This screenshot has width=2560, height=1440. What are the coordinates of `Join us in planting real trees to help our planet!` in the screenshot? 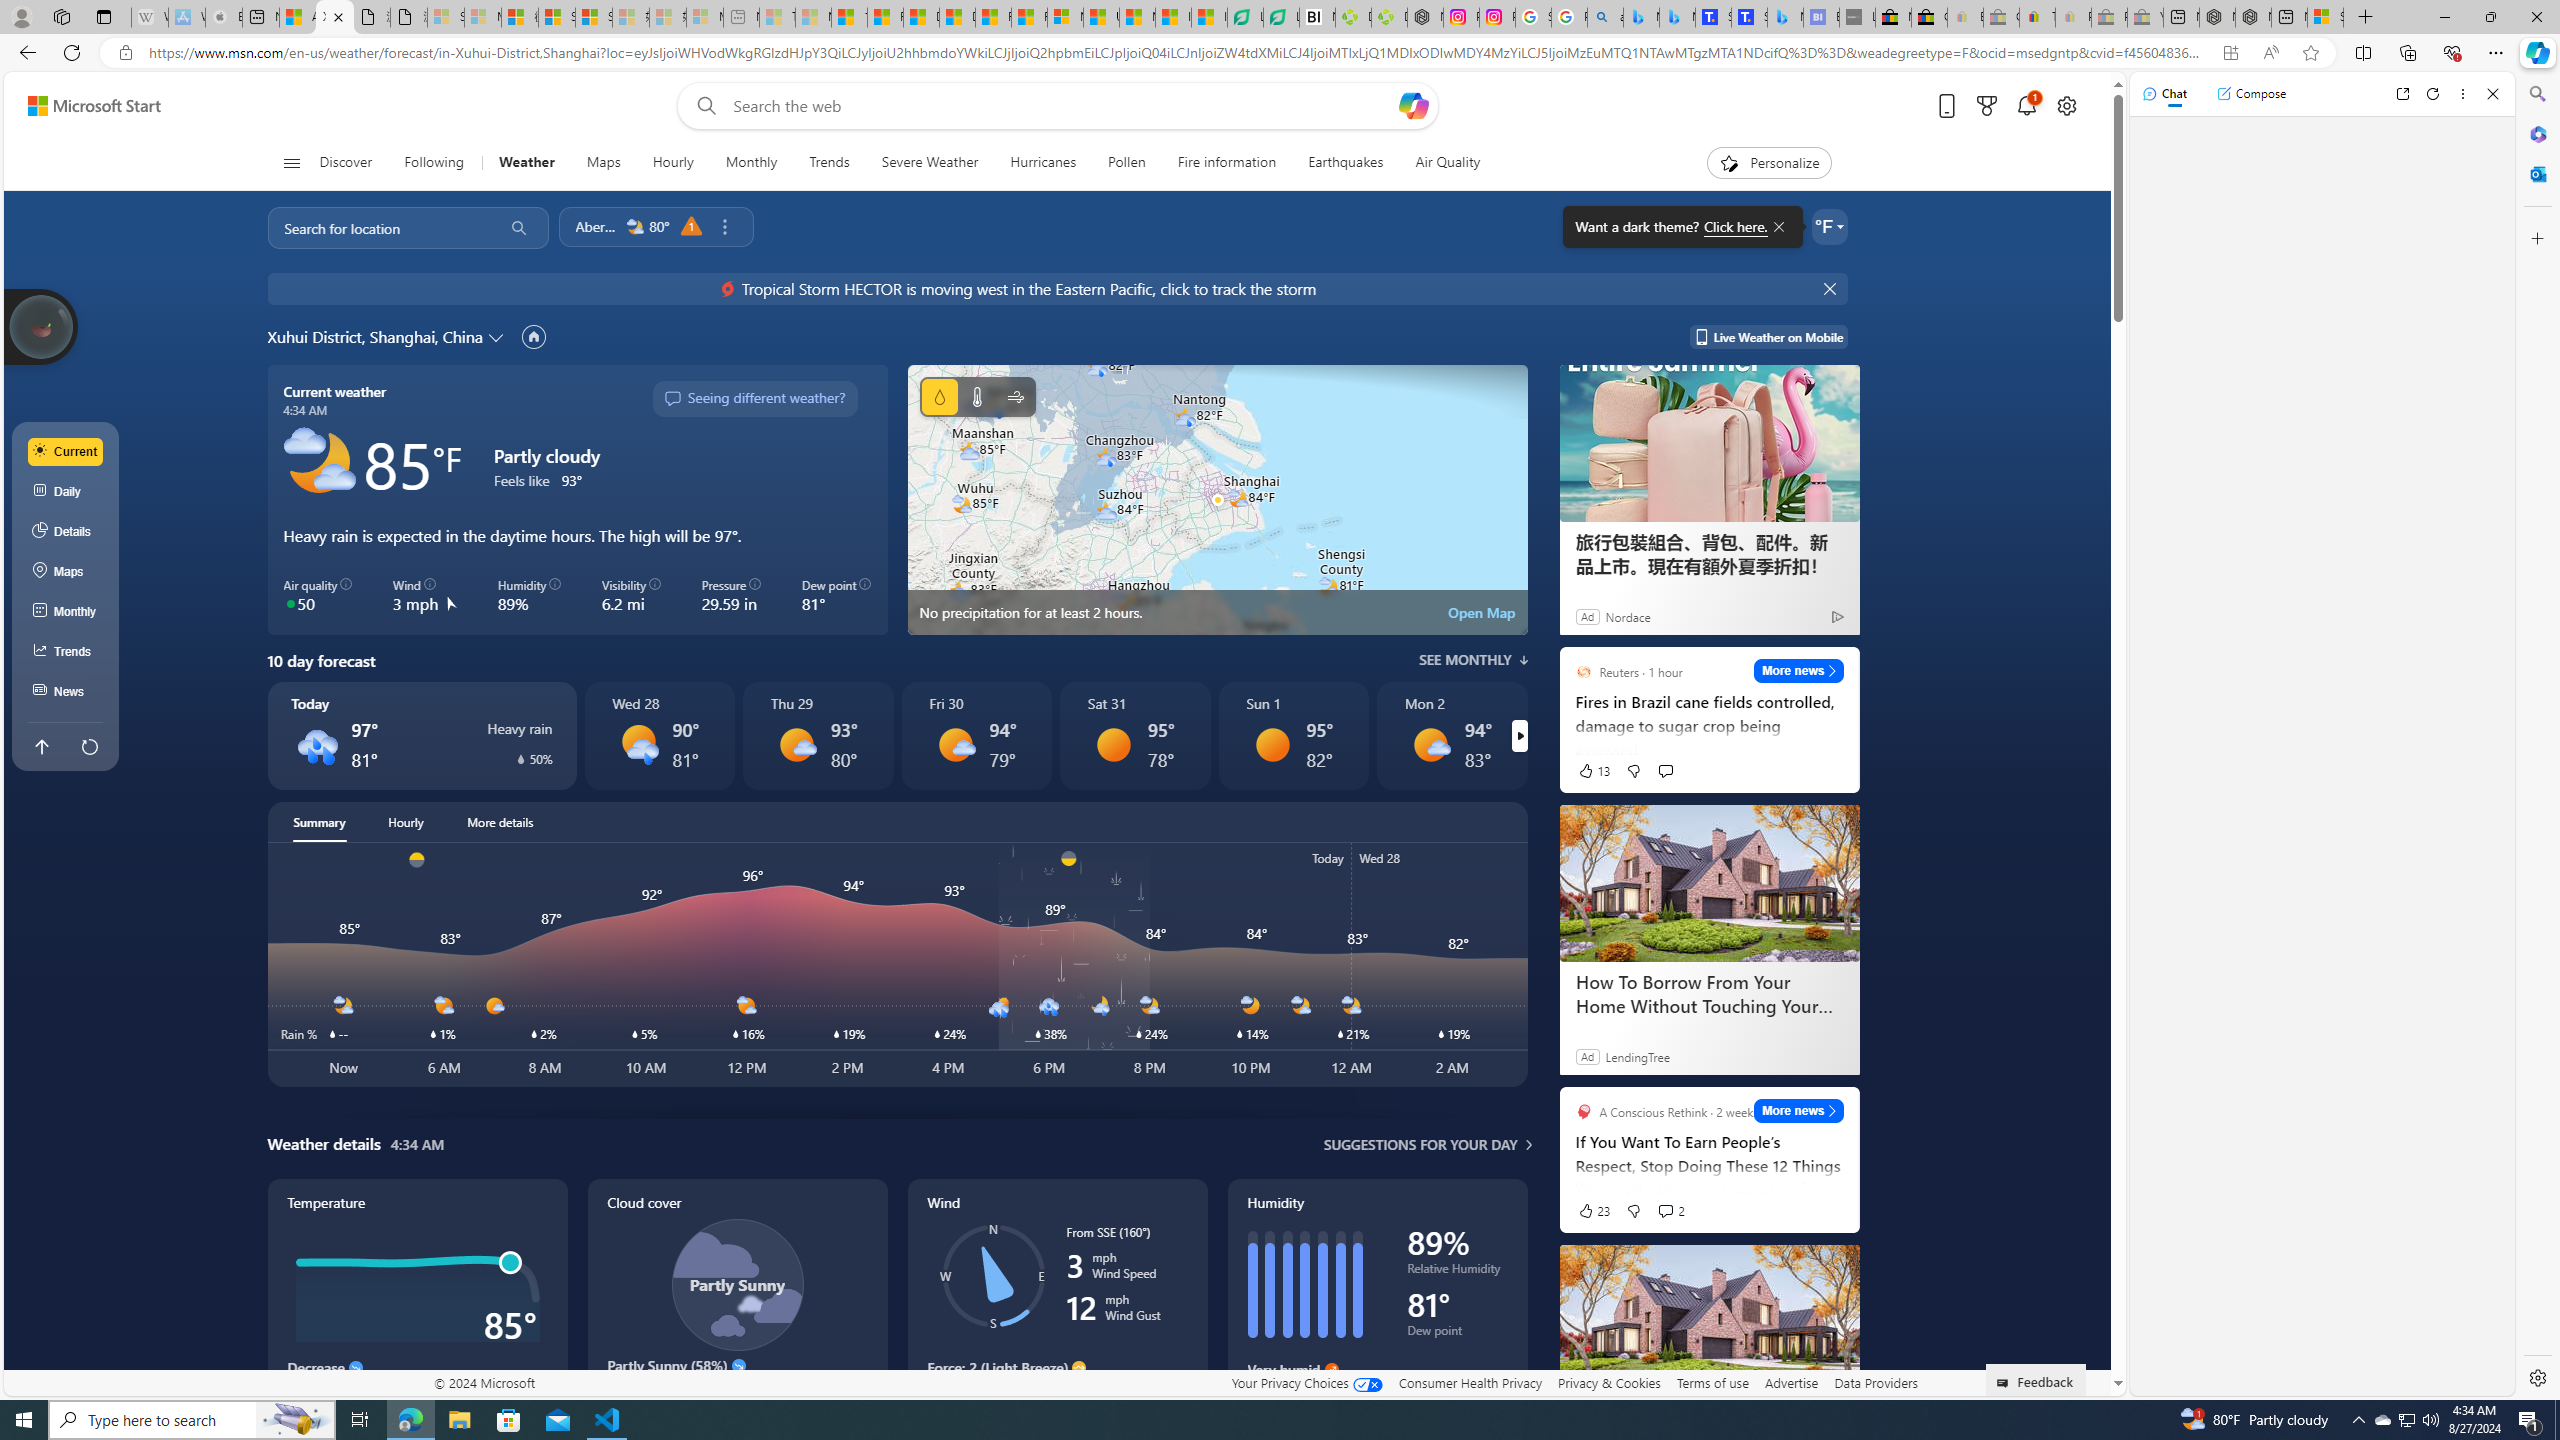 It's located at (42, 325).